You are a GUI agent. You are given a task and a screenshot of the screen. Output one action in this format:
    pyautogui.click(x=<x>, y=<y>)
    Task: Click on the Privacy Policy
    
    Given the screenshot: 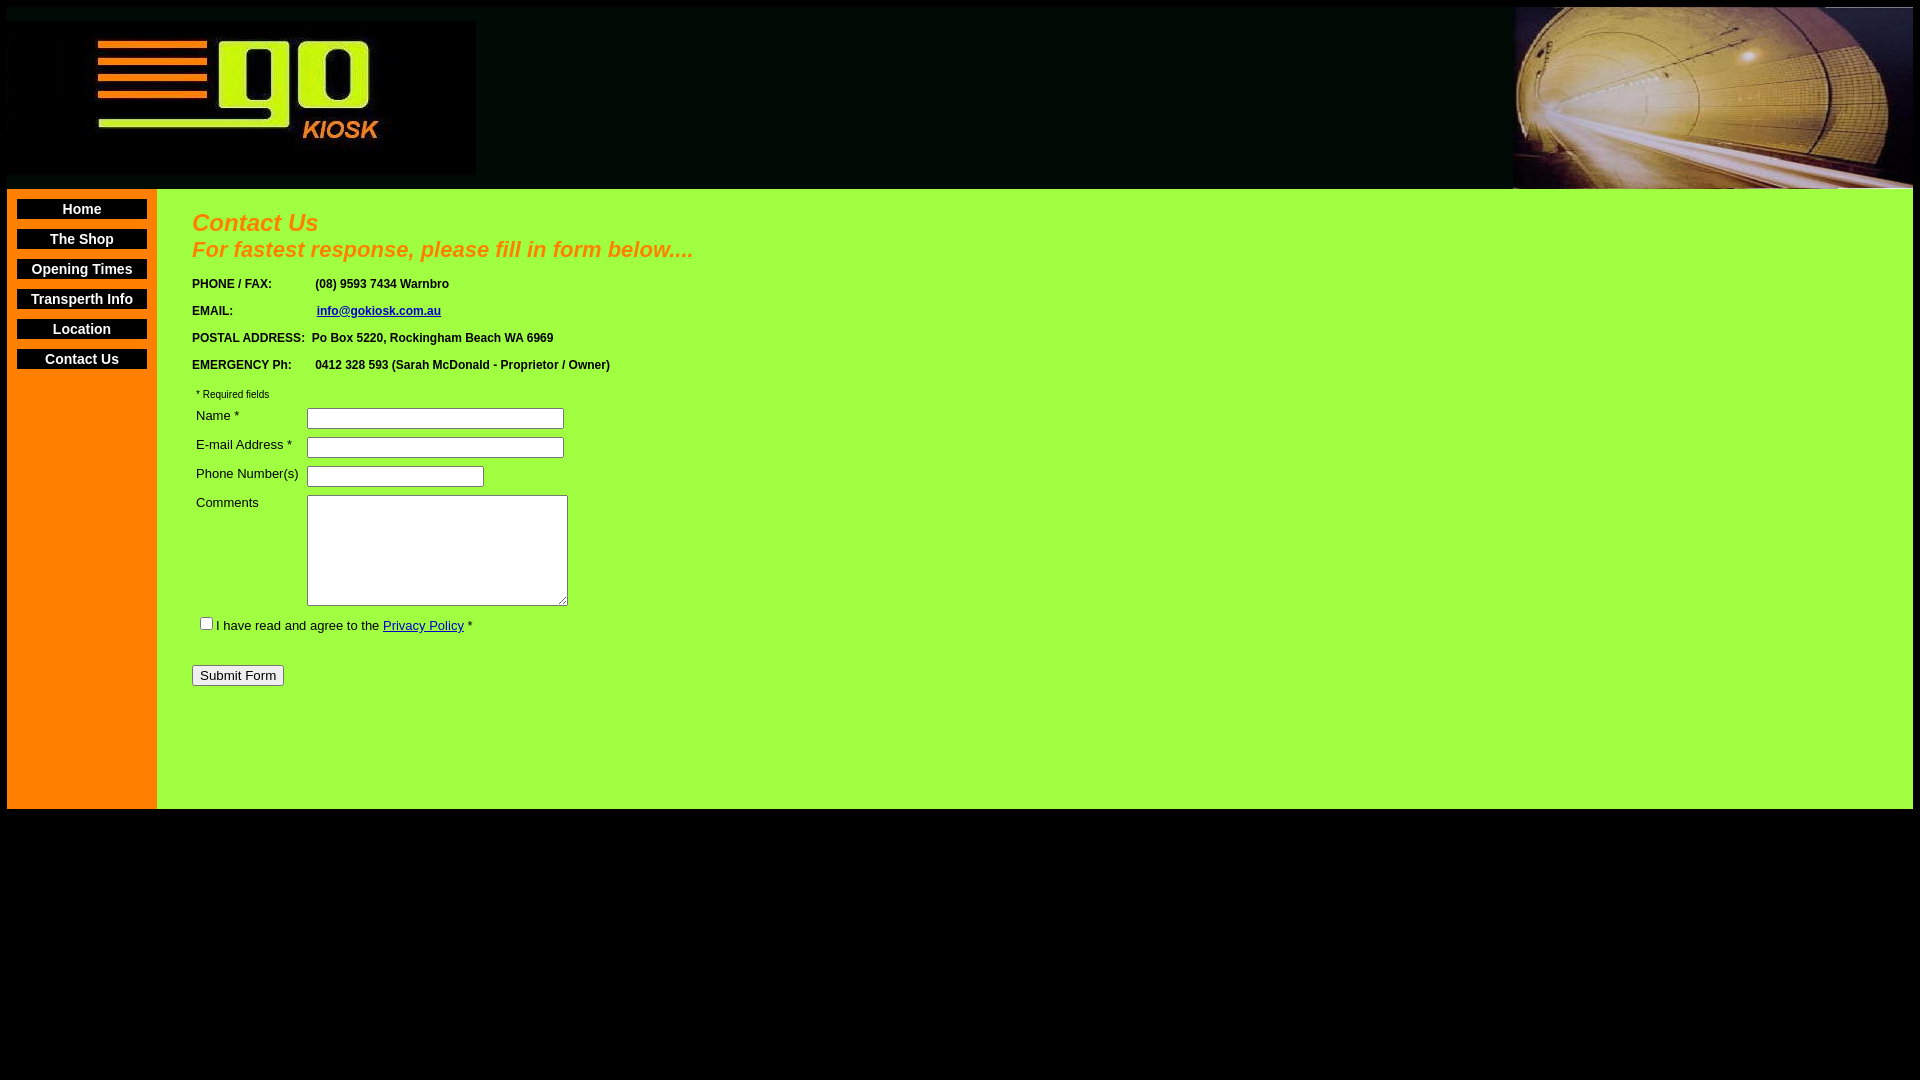 What is the action you would take?
    pyautogui.click(x=424, y=626)
    